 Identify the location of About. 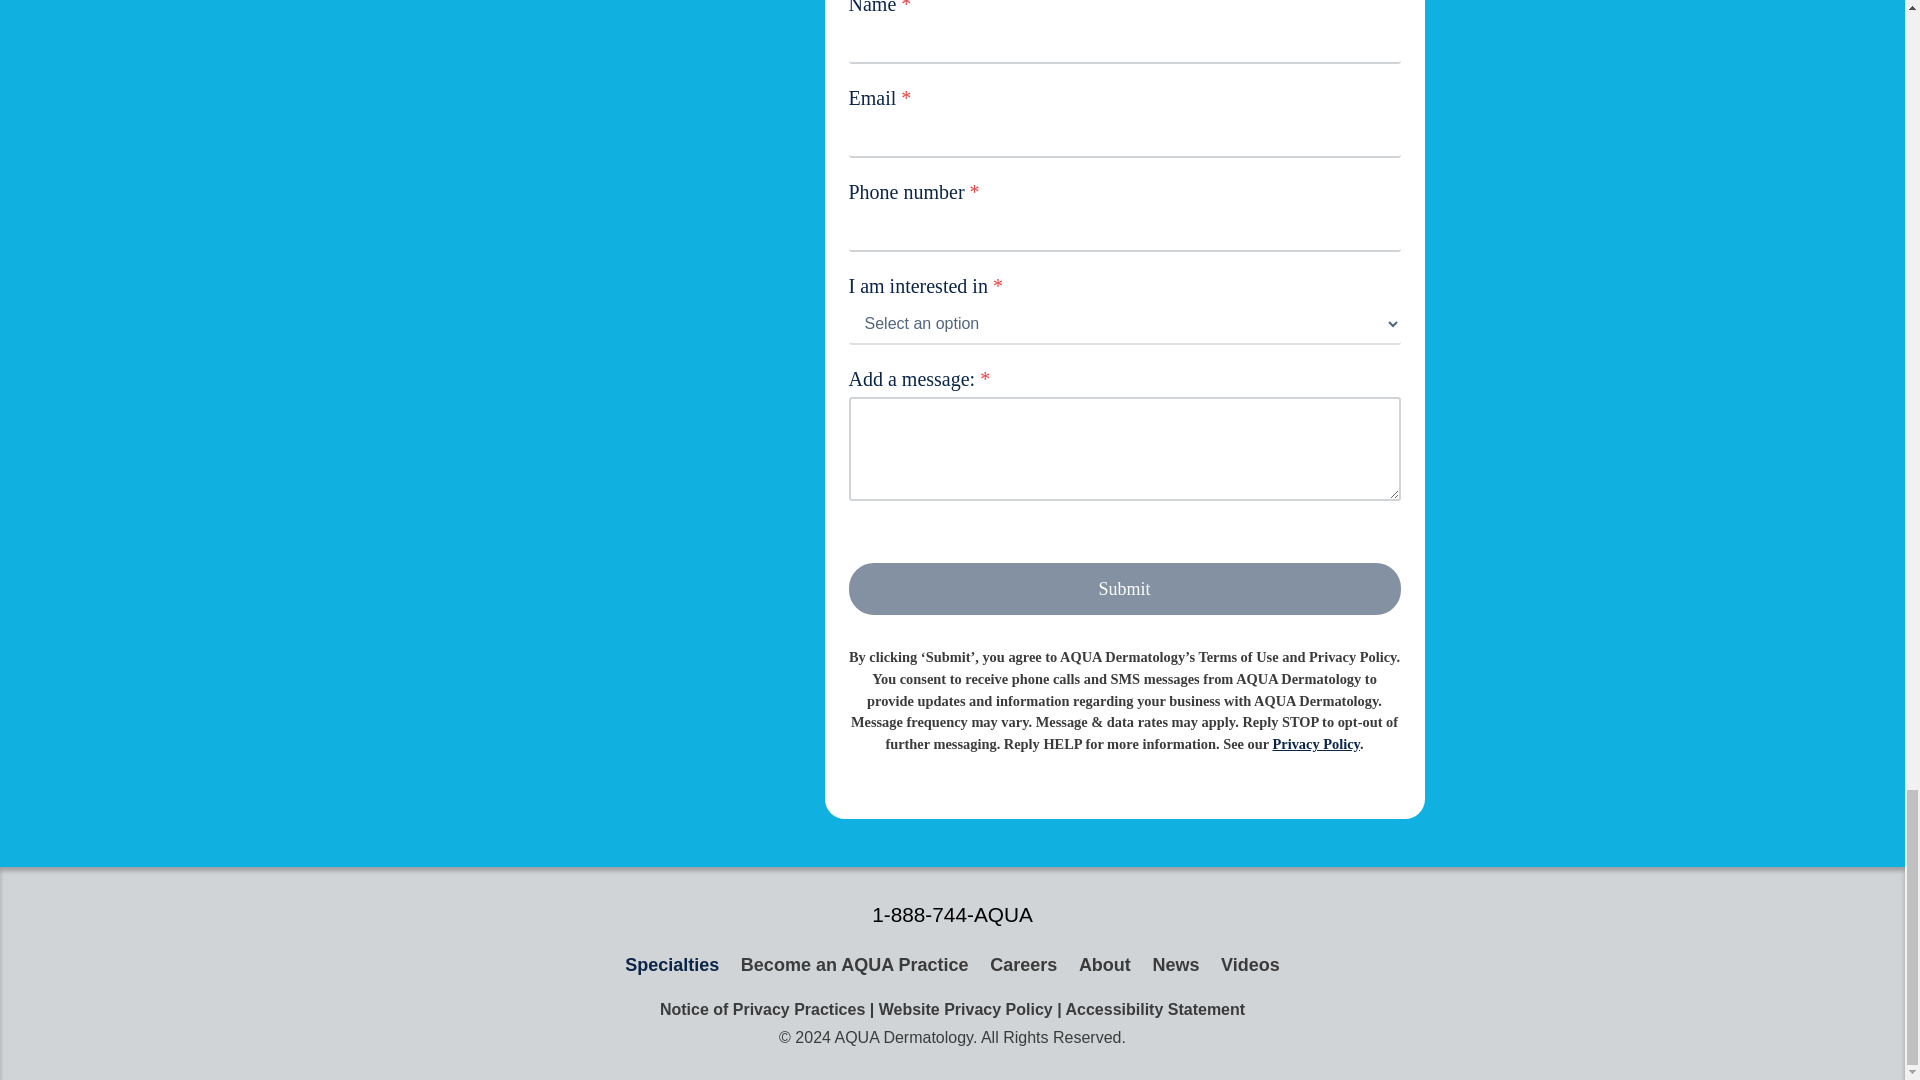
(1104, 966).